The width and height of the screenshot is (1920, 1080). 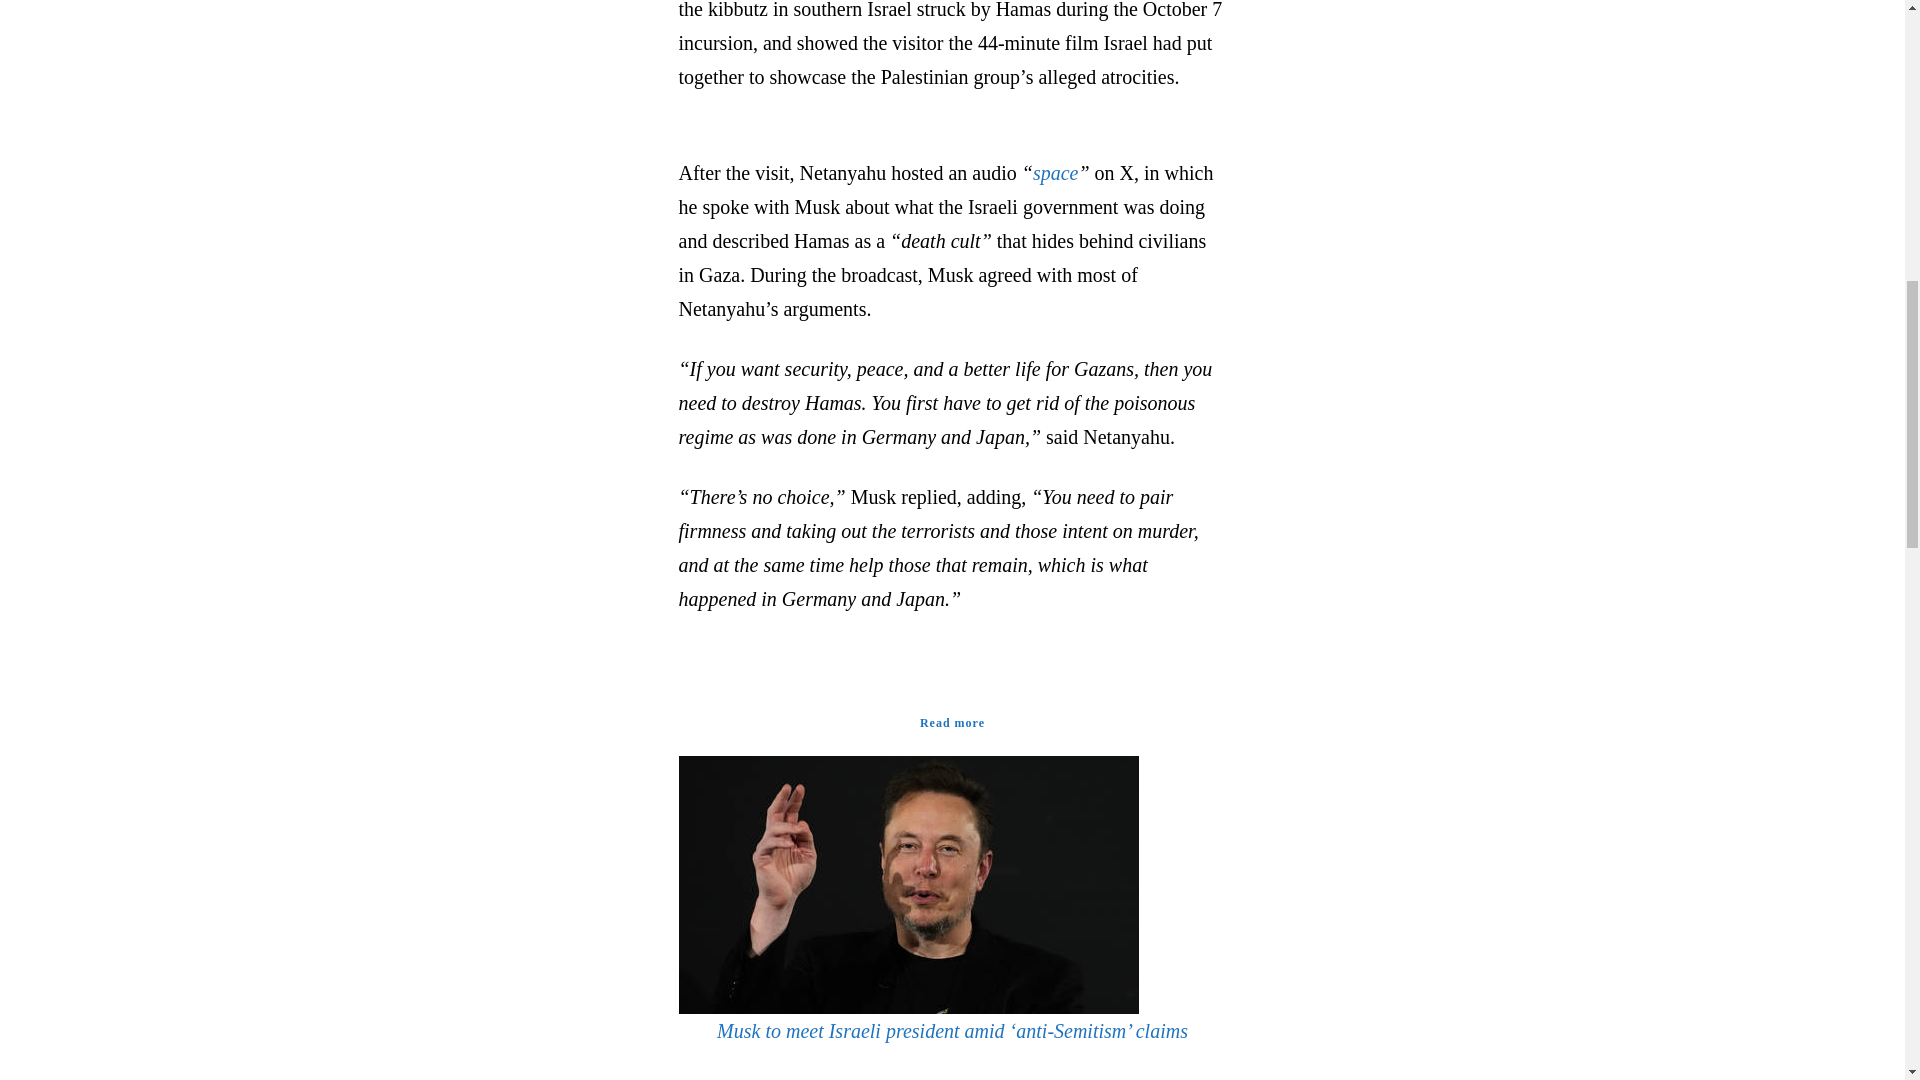 I want to click on Advertisement, so click(x=504, y=62).